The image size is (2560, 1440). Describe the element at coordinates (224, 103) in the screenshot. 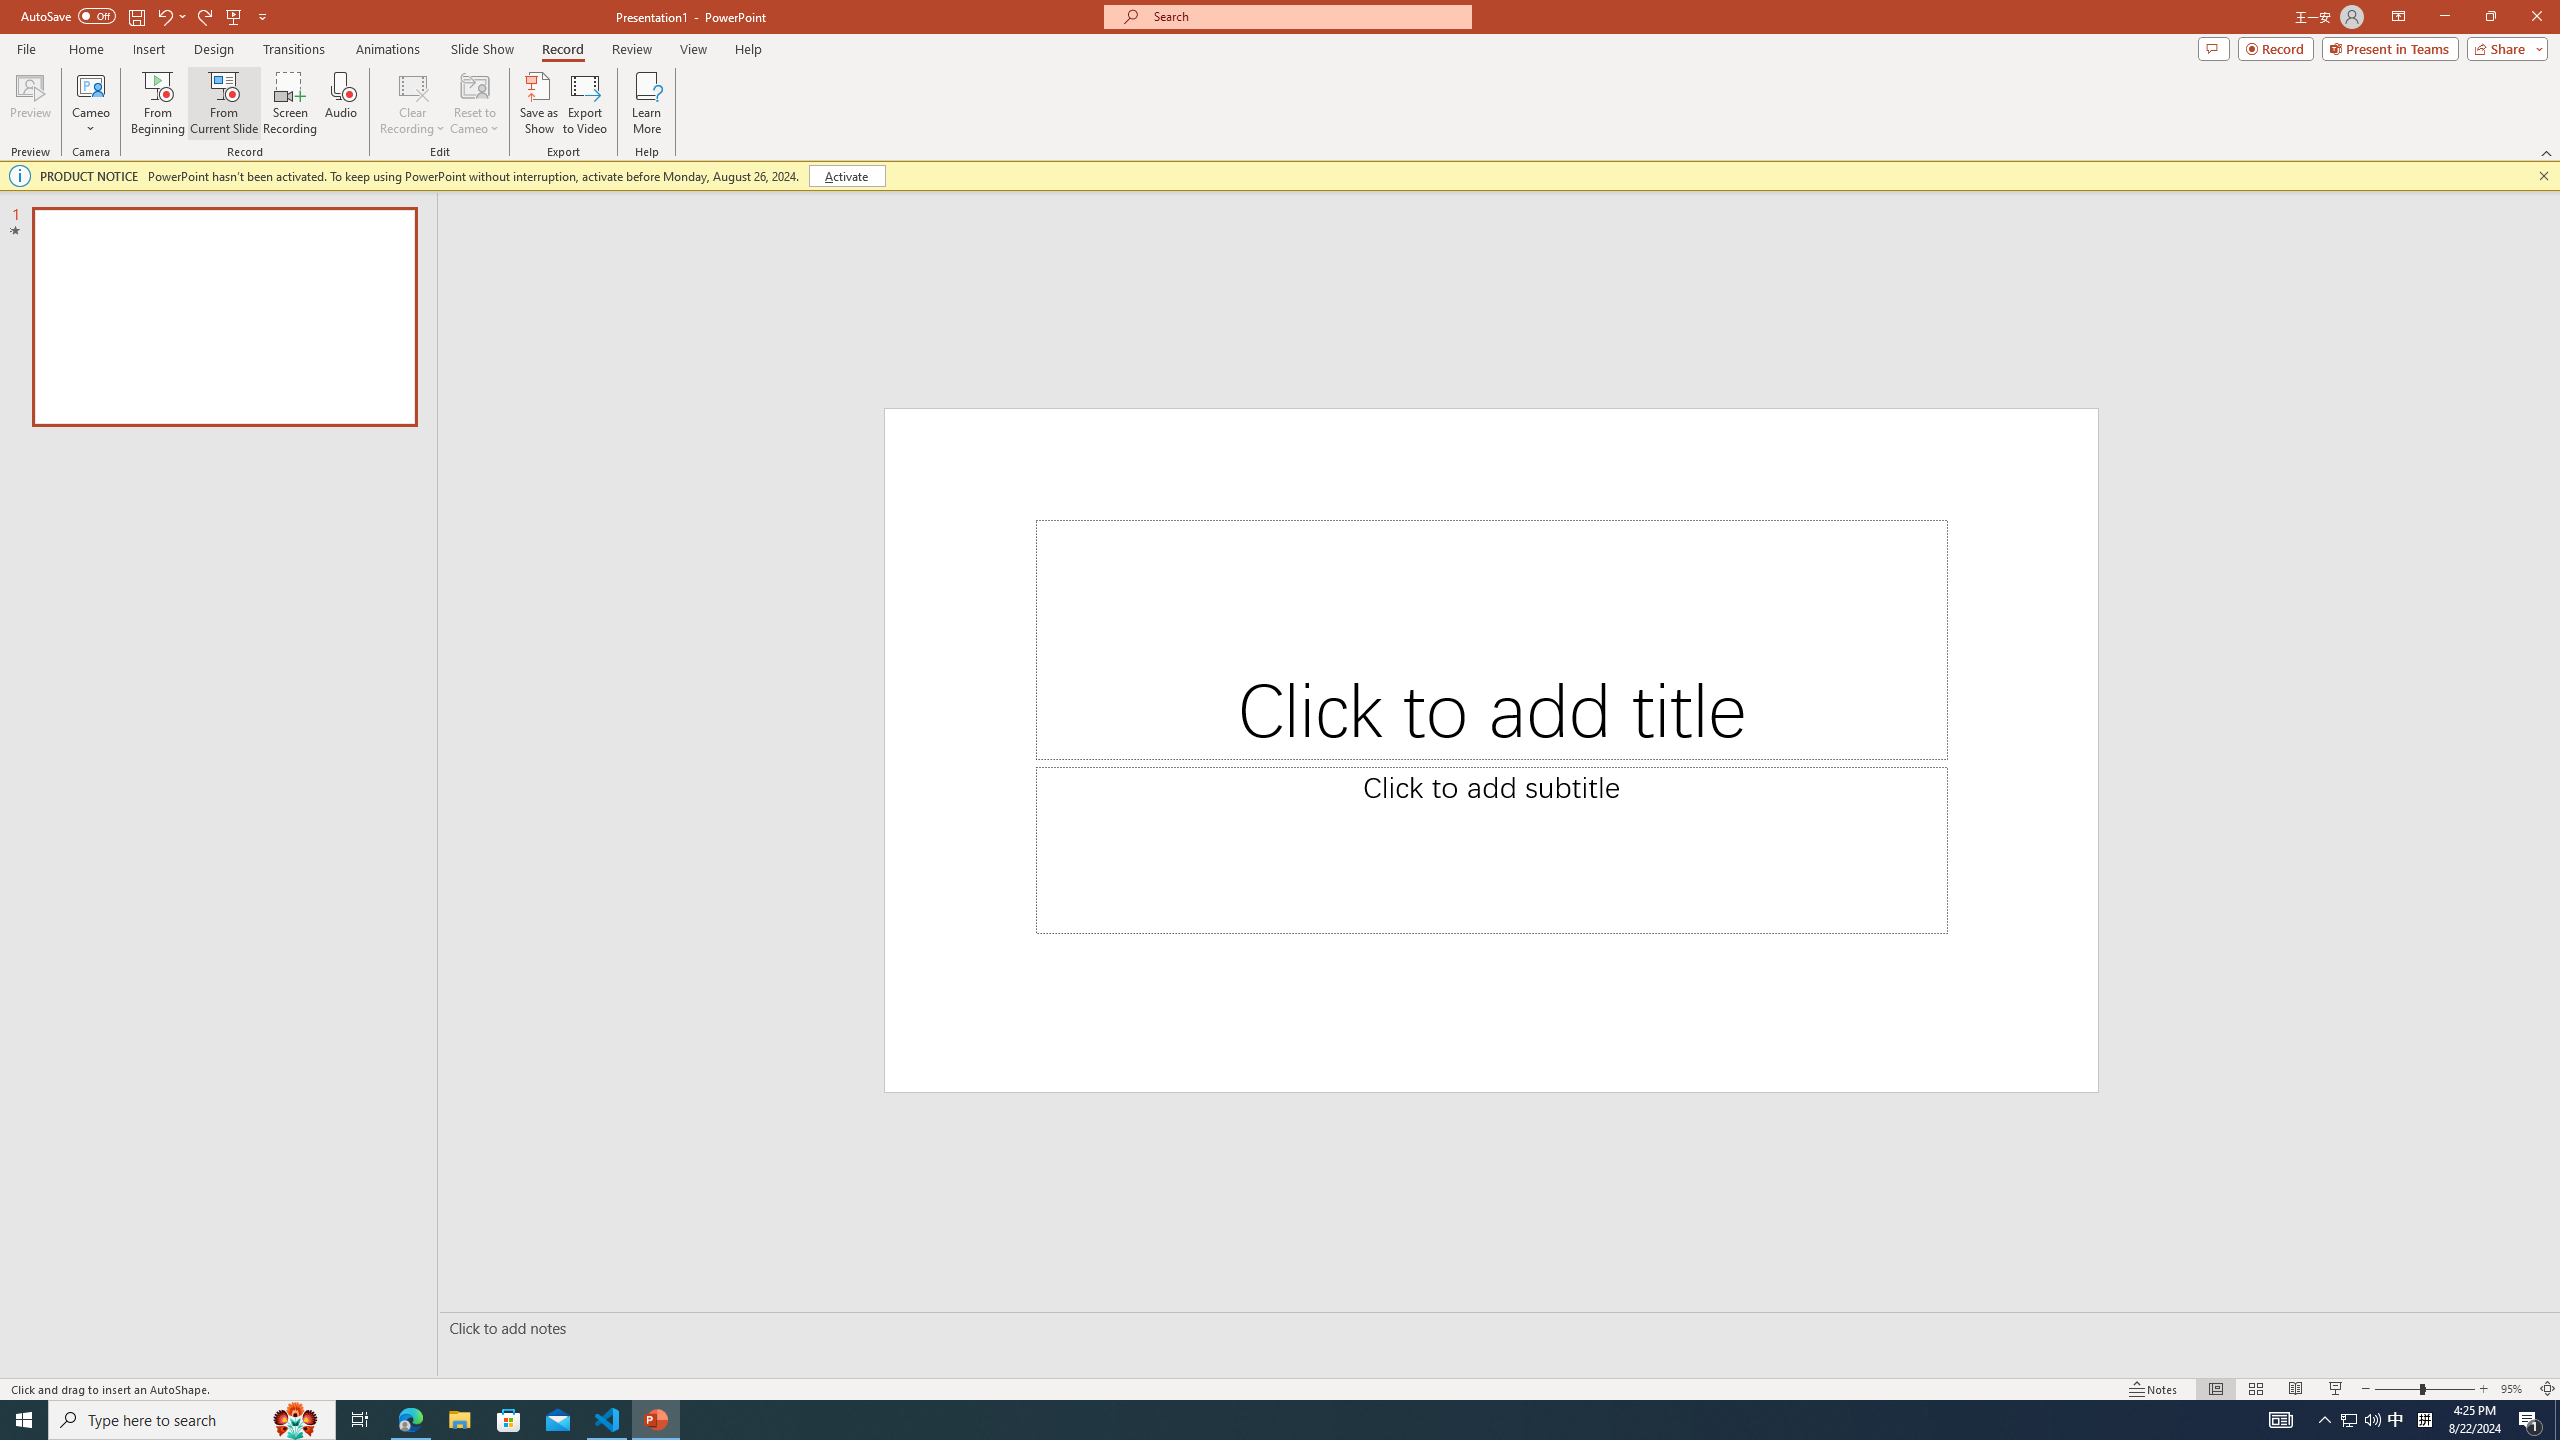

I see `From Current Slide...` at that location.